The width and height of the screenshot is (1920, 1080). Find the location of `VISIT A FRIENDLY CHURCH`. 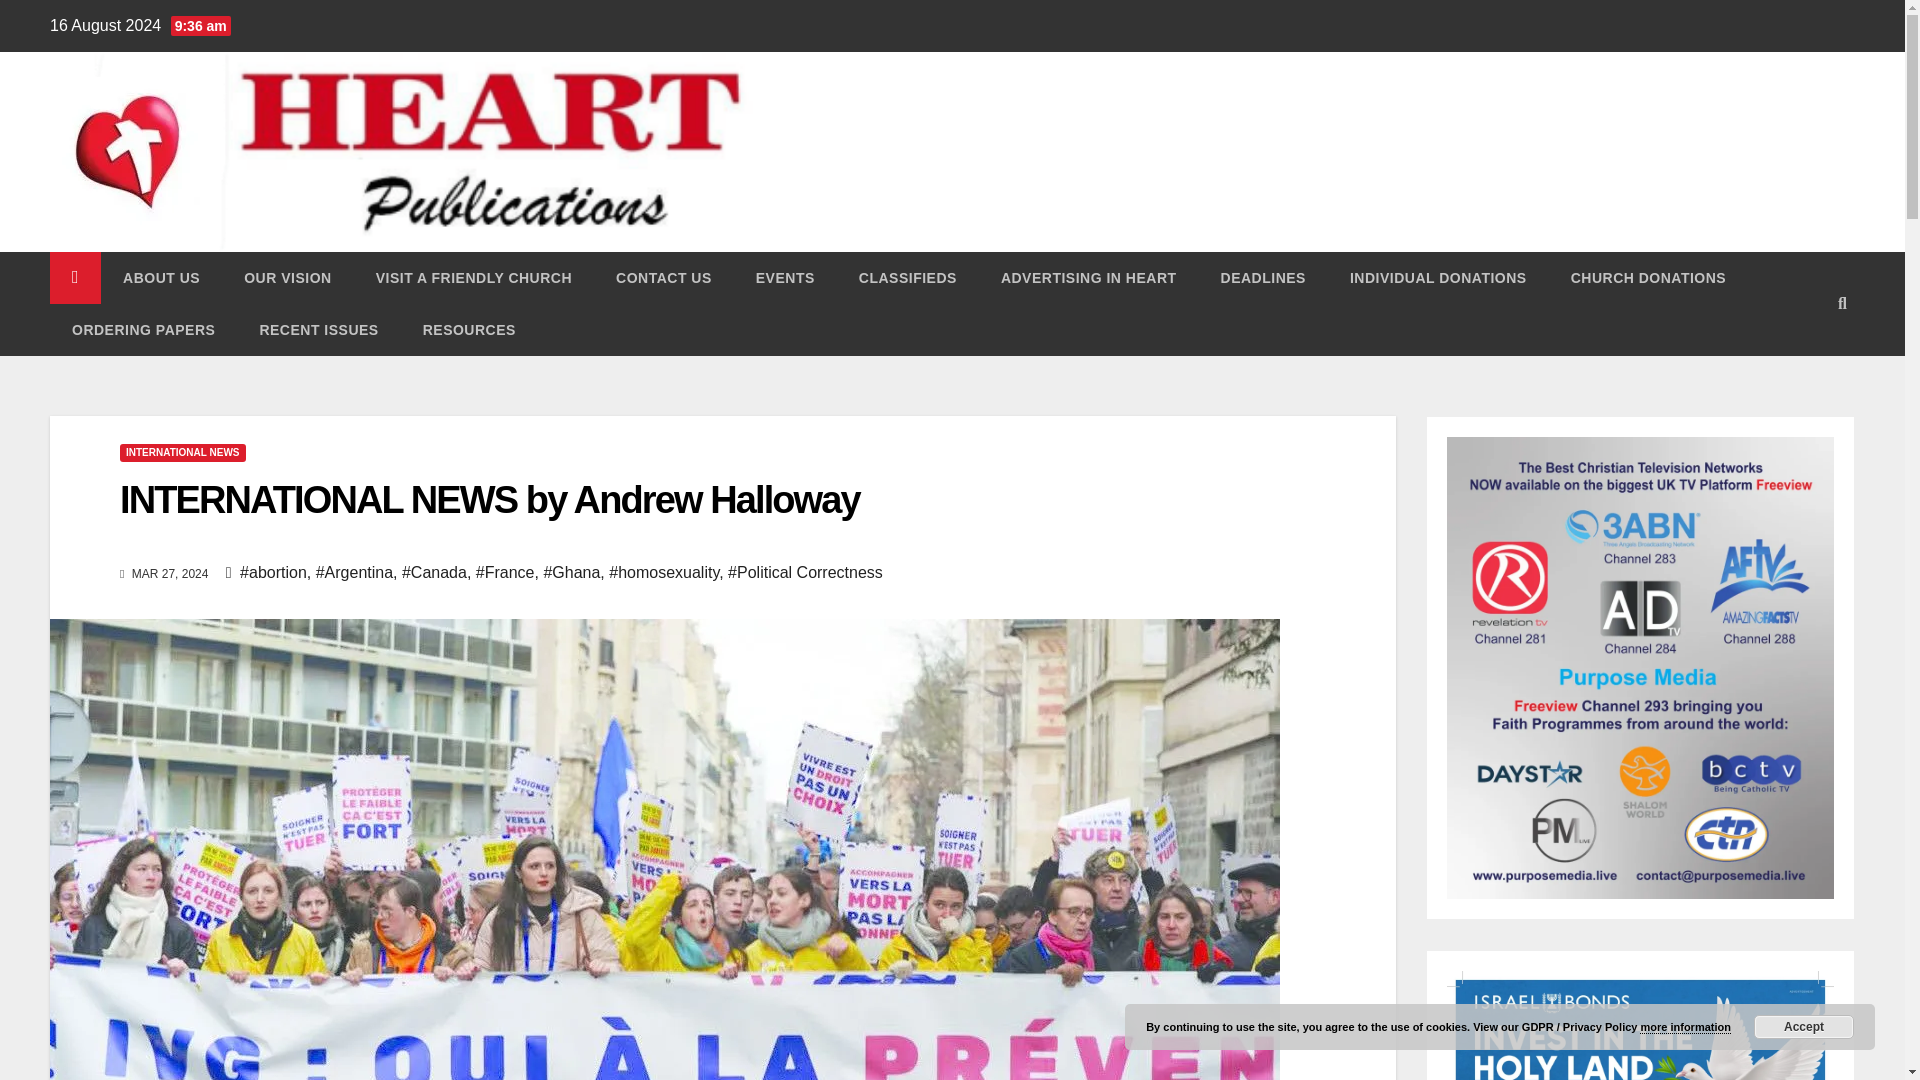

VISIT A FRIENDLY CHURCH is located at coordinates (473, 277).